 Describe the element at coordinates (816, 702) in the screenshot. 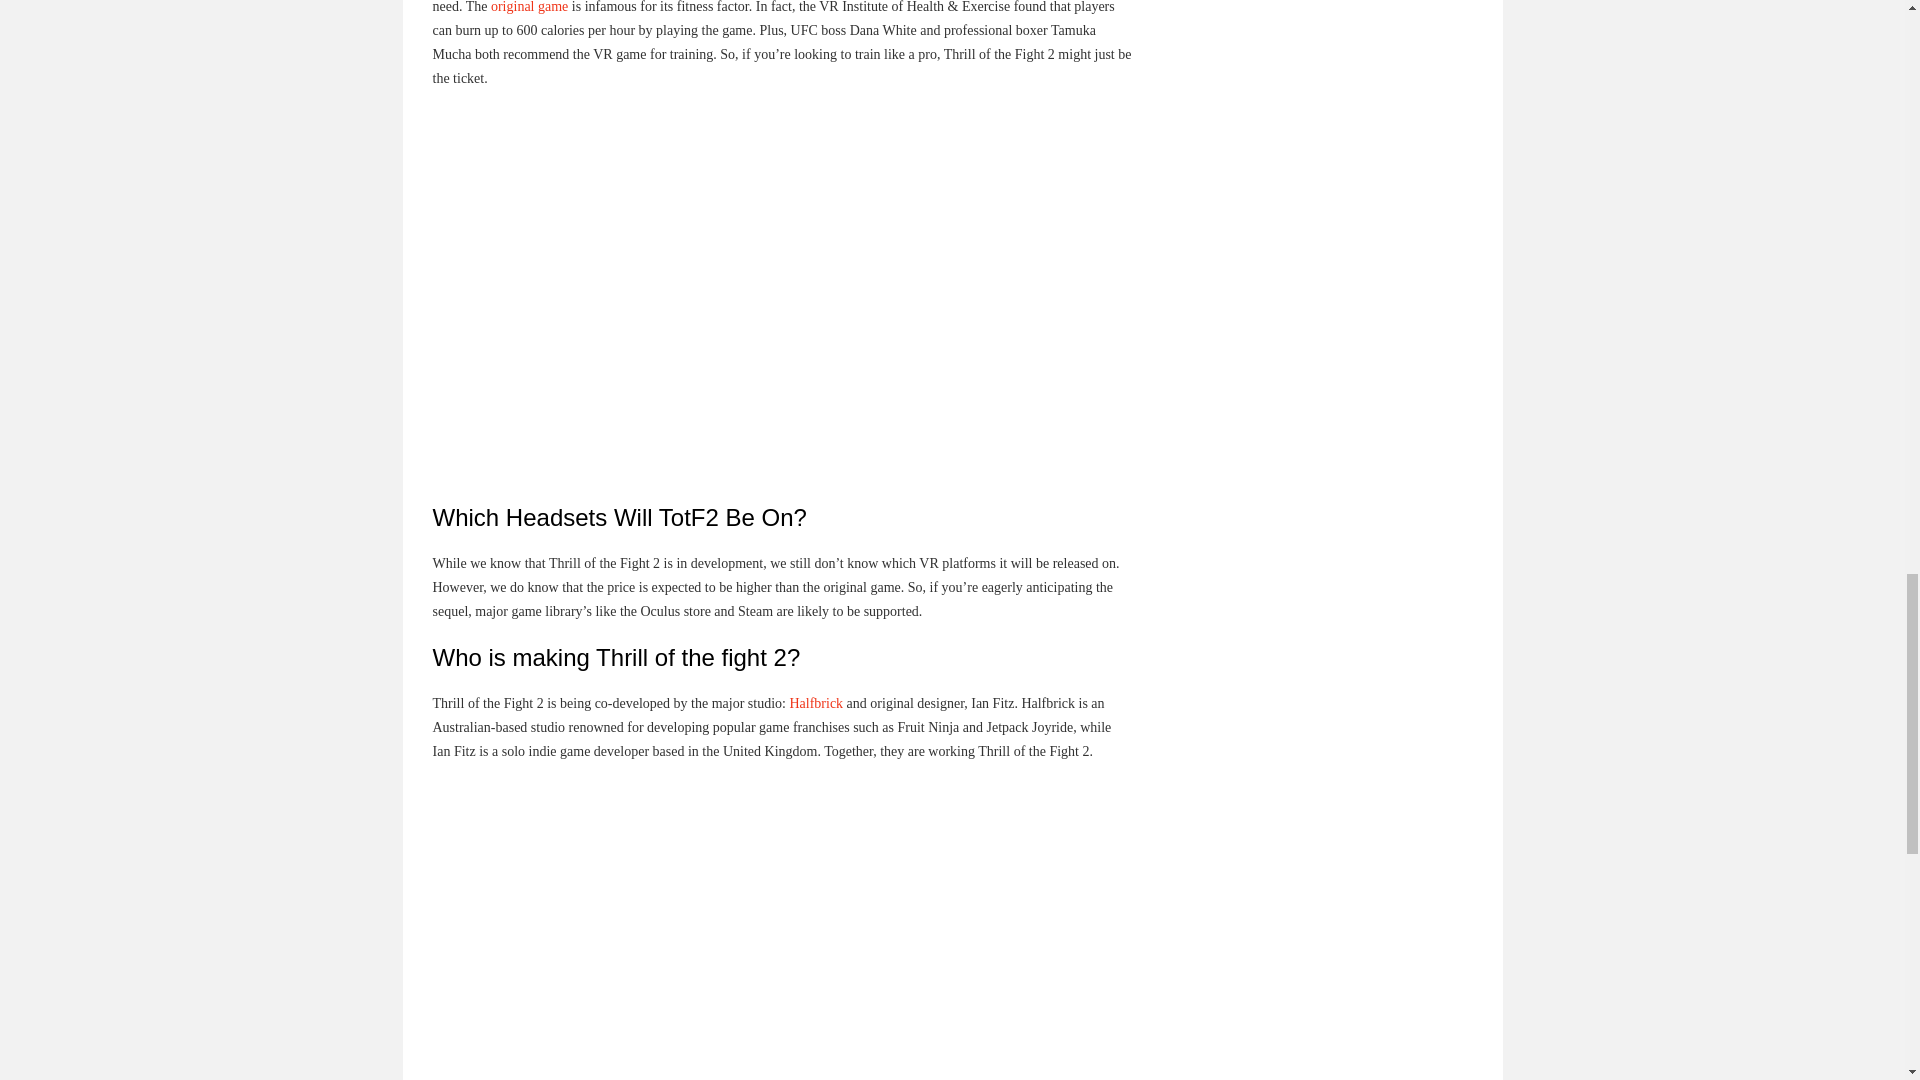

I see `Halfbrick` at that location.